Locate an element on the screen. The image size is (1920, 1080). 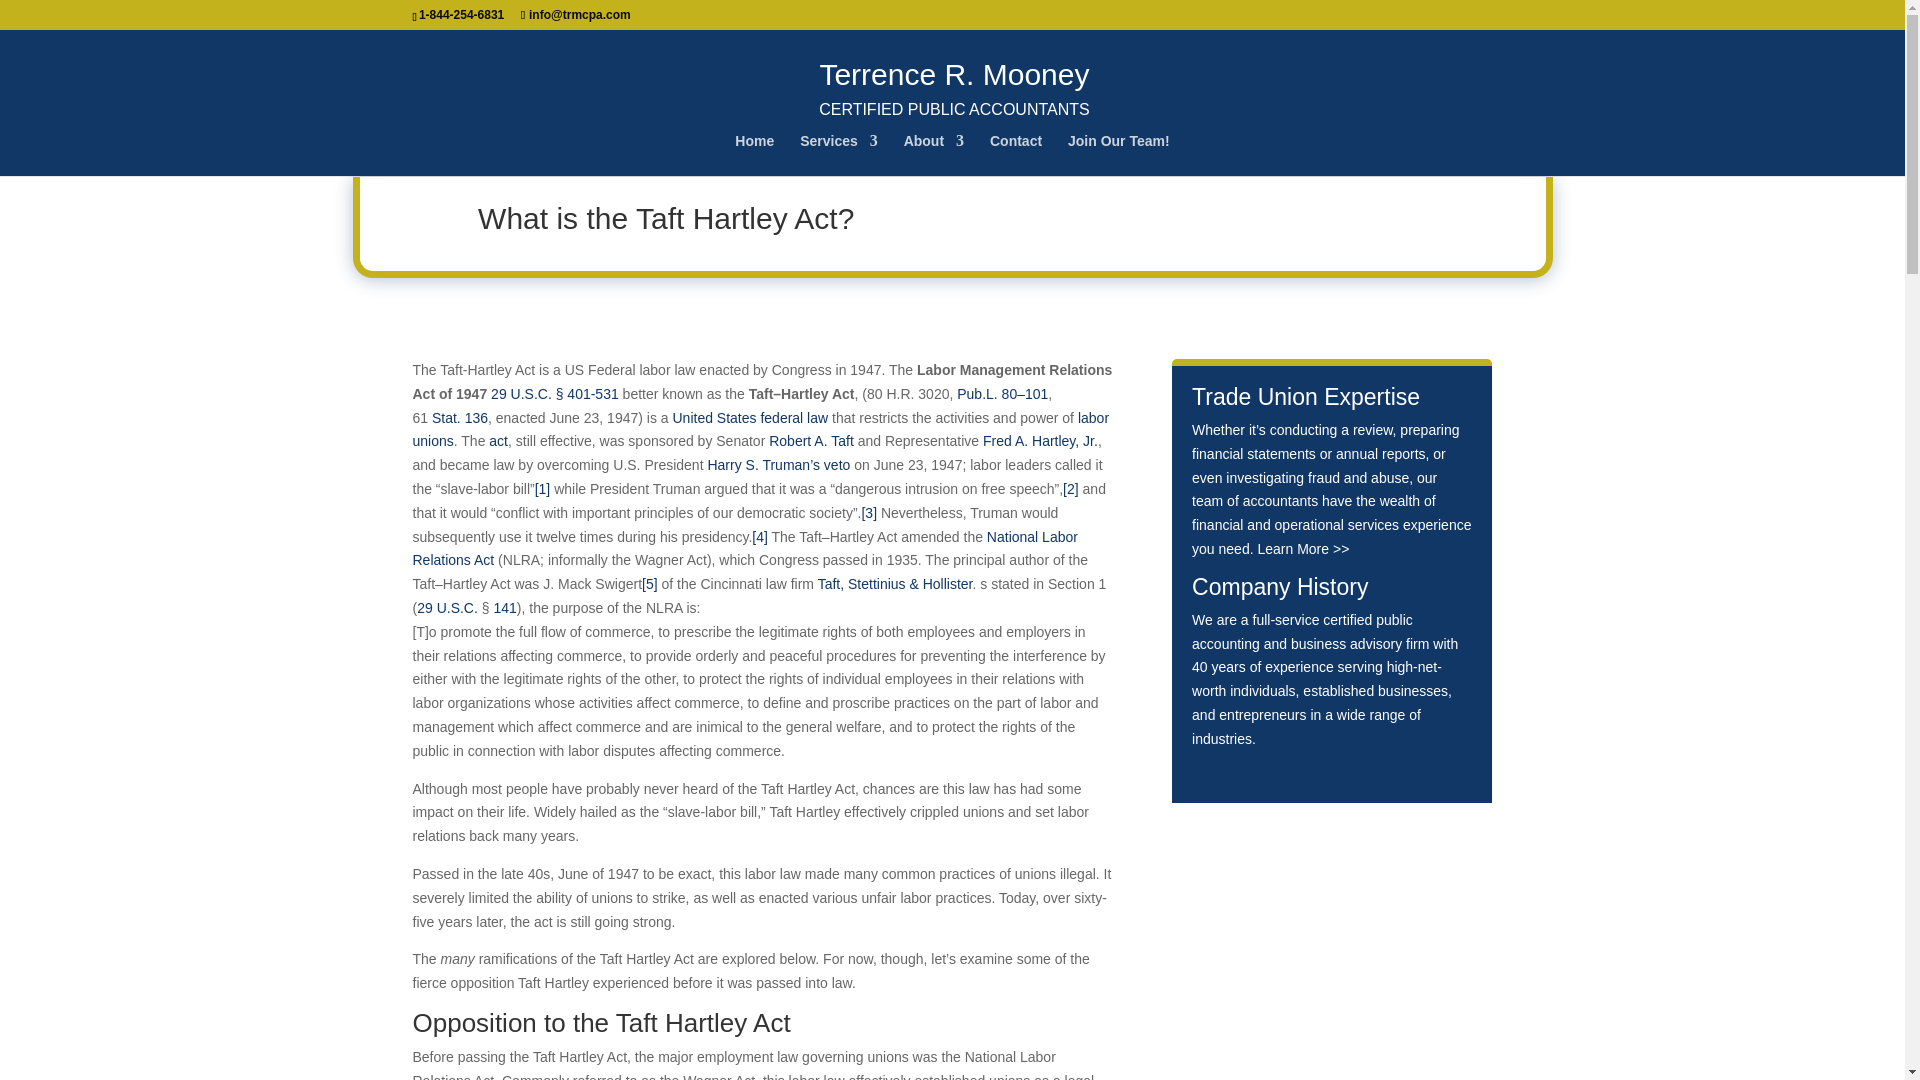
Fred A. Hartley, Jr. is located at coordinates (1040, 441).